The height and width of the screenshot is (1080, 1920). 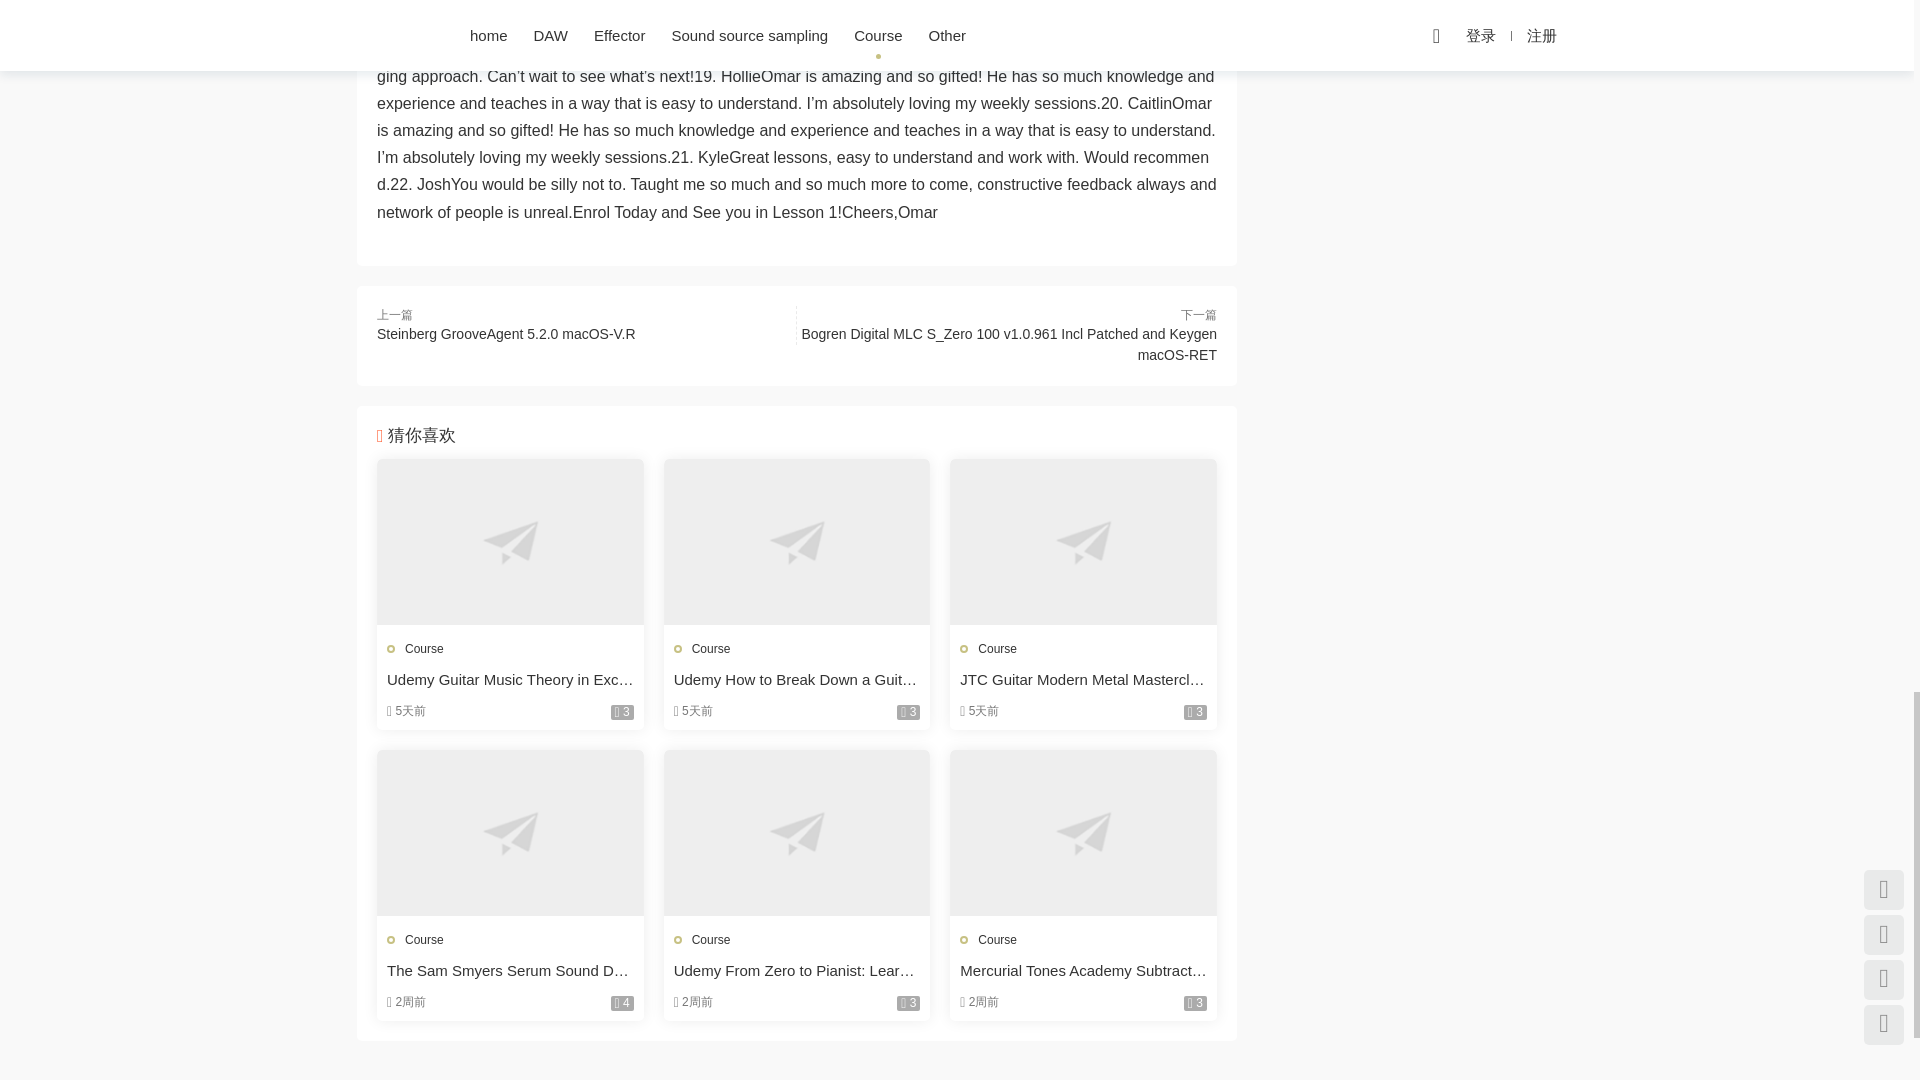 What do you see at coordinates (424, 648) in the screenshot?
I see `Course` at bounding box center [424, 648].